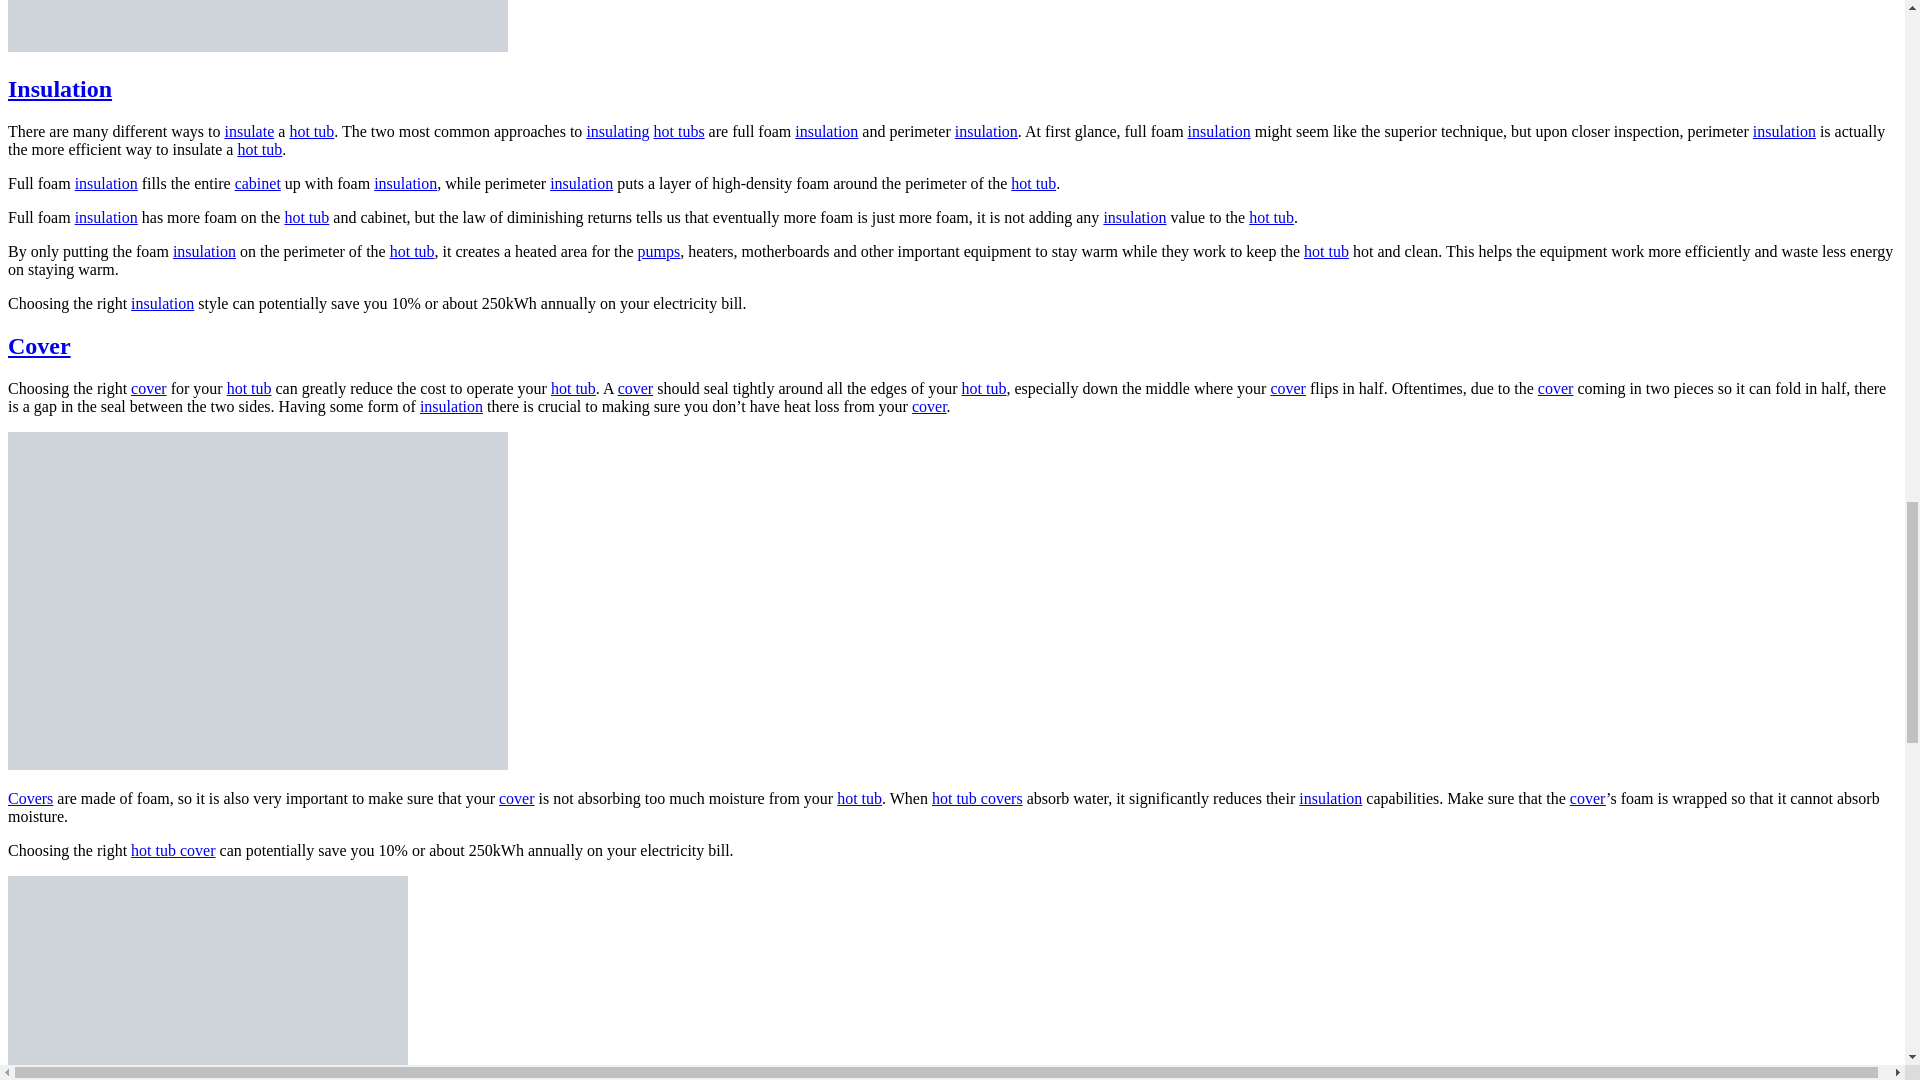 This screenshot has height=1080, width=1920. Describe the element at coordinates (207, 978) in the screenshot. I see `pump jet` at that location.